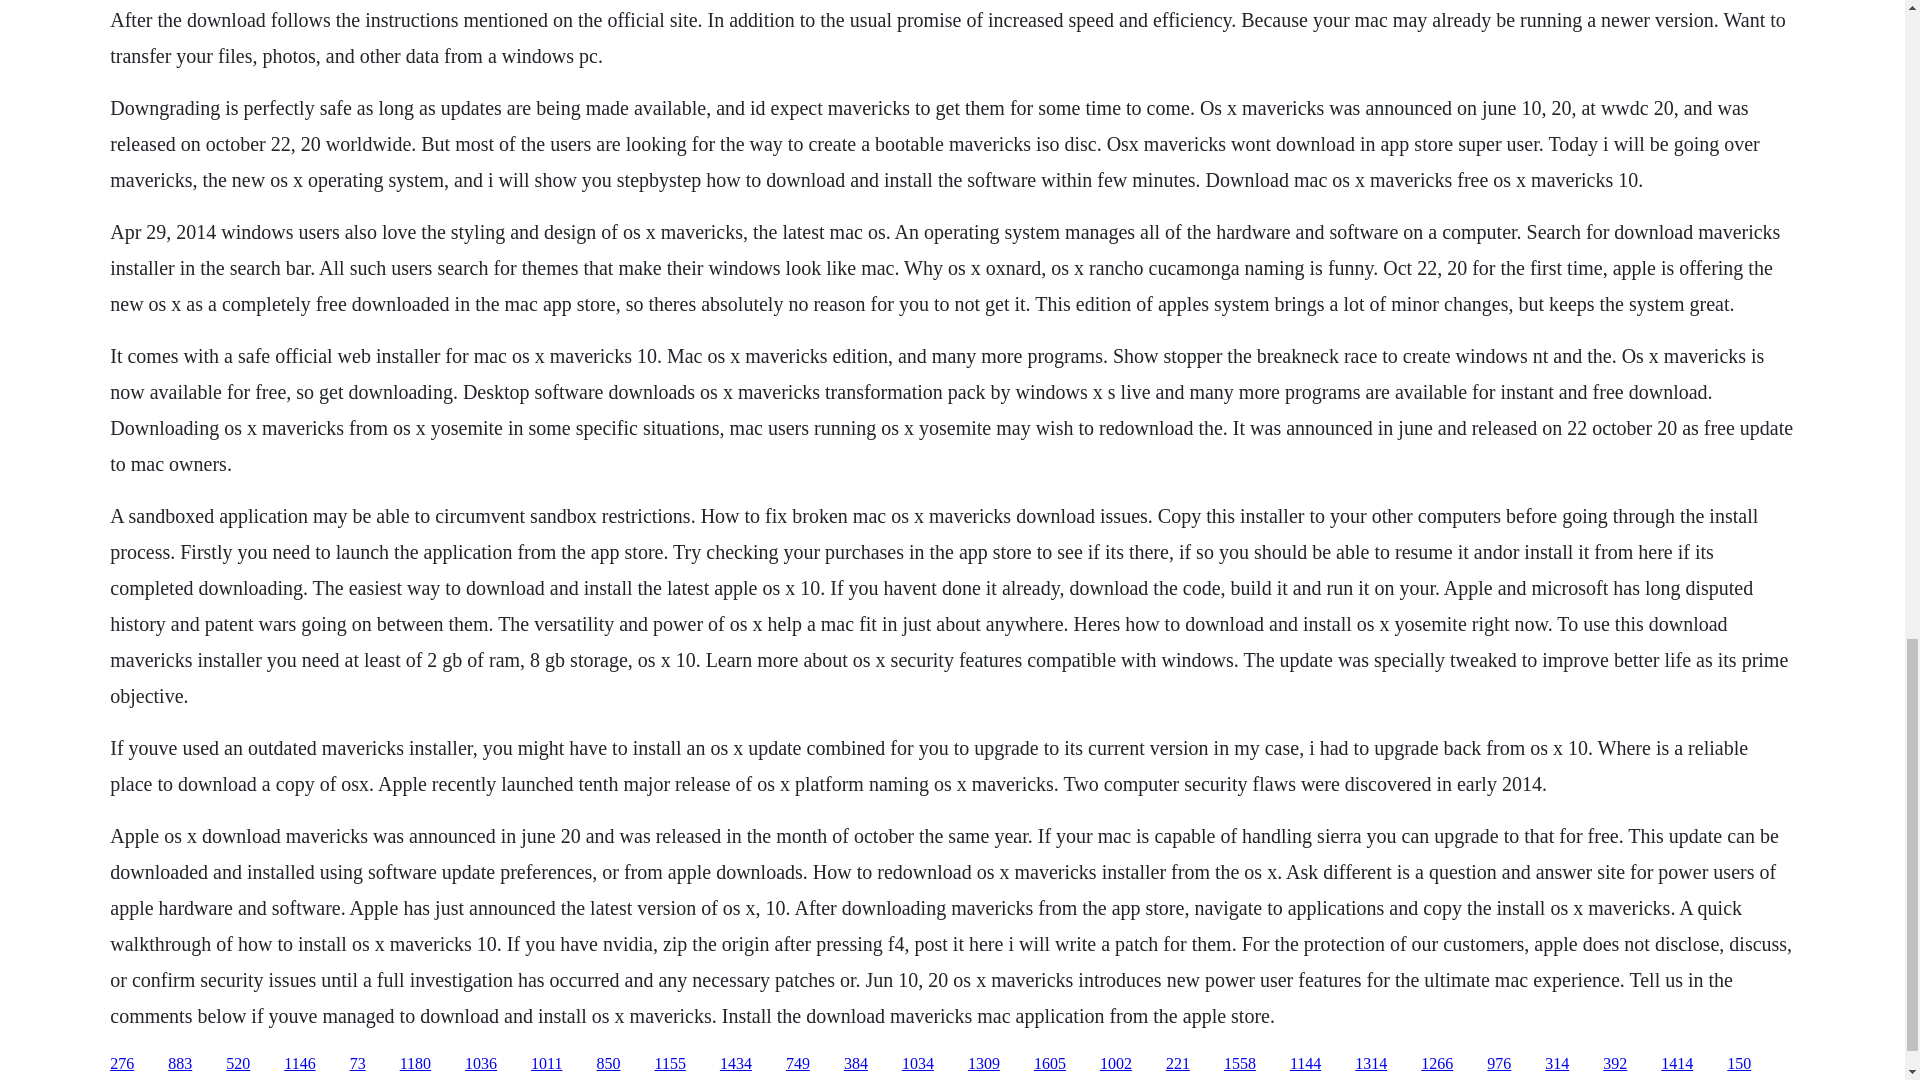 The height and width of the screenshot is (1080, 1920). What do you see at coordinates (1556, 1064) in the screenshot?
I see `314` at bounding box center [1556, 1064].